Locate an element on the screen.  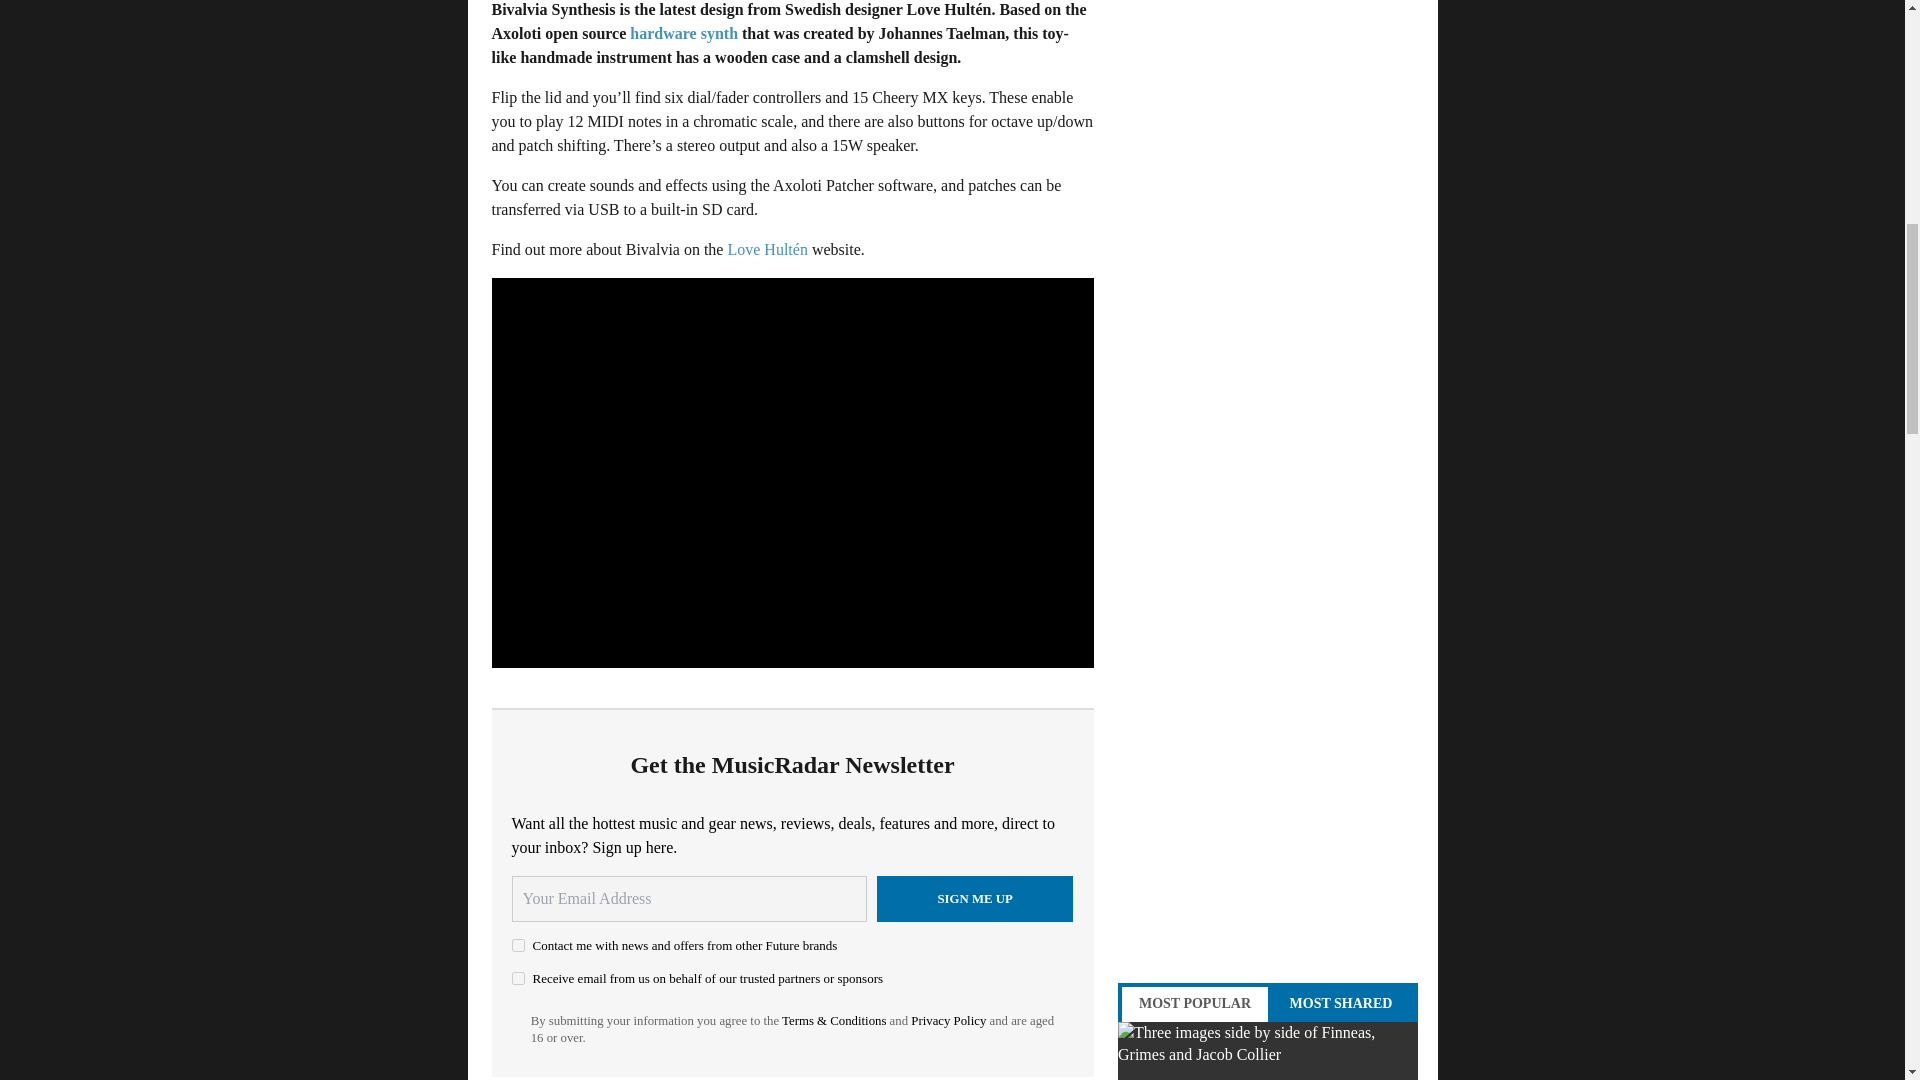
on is located at coordinates (518, 978).